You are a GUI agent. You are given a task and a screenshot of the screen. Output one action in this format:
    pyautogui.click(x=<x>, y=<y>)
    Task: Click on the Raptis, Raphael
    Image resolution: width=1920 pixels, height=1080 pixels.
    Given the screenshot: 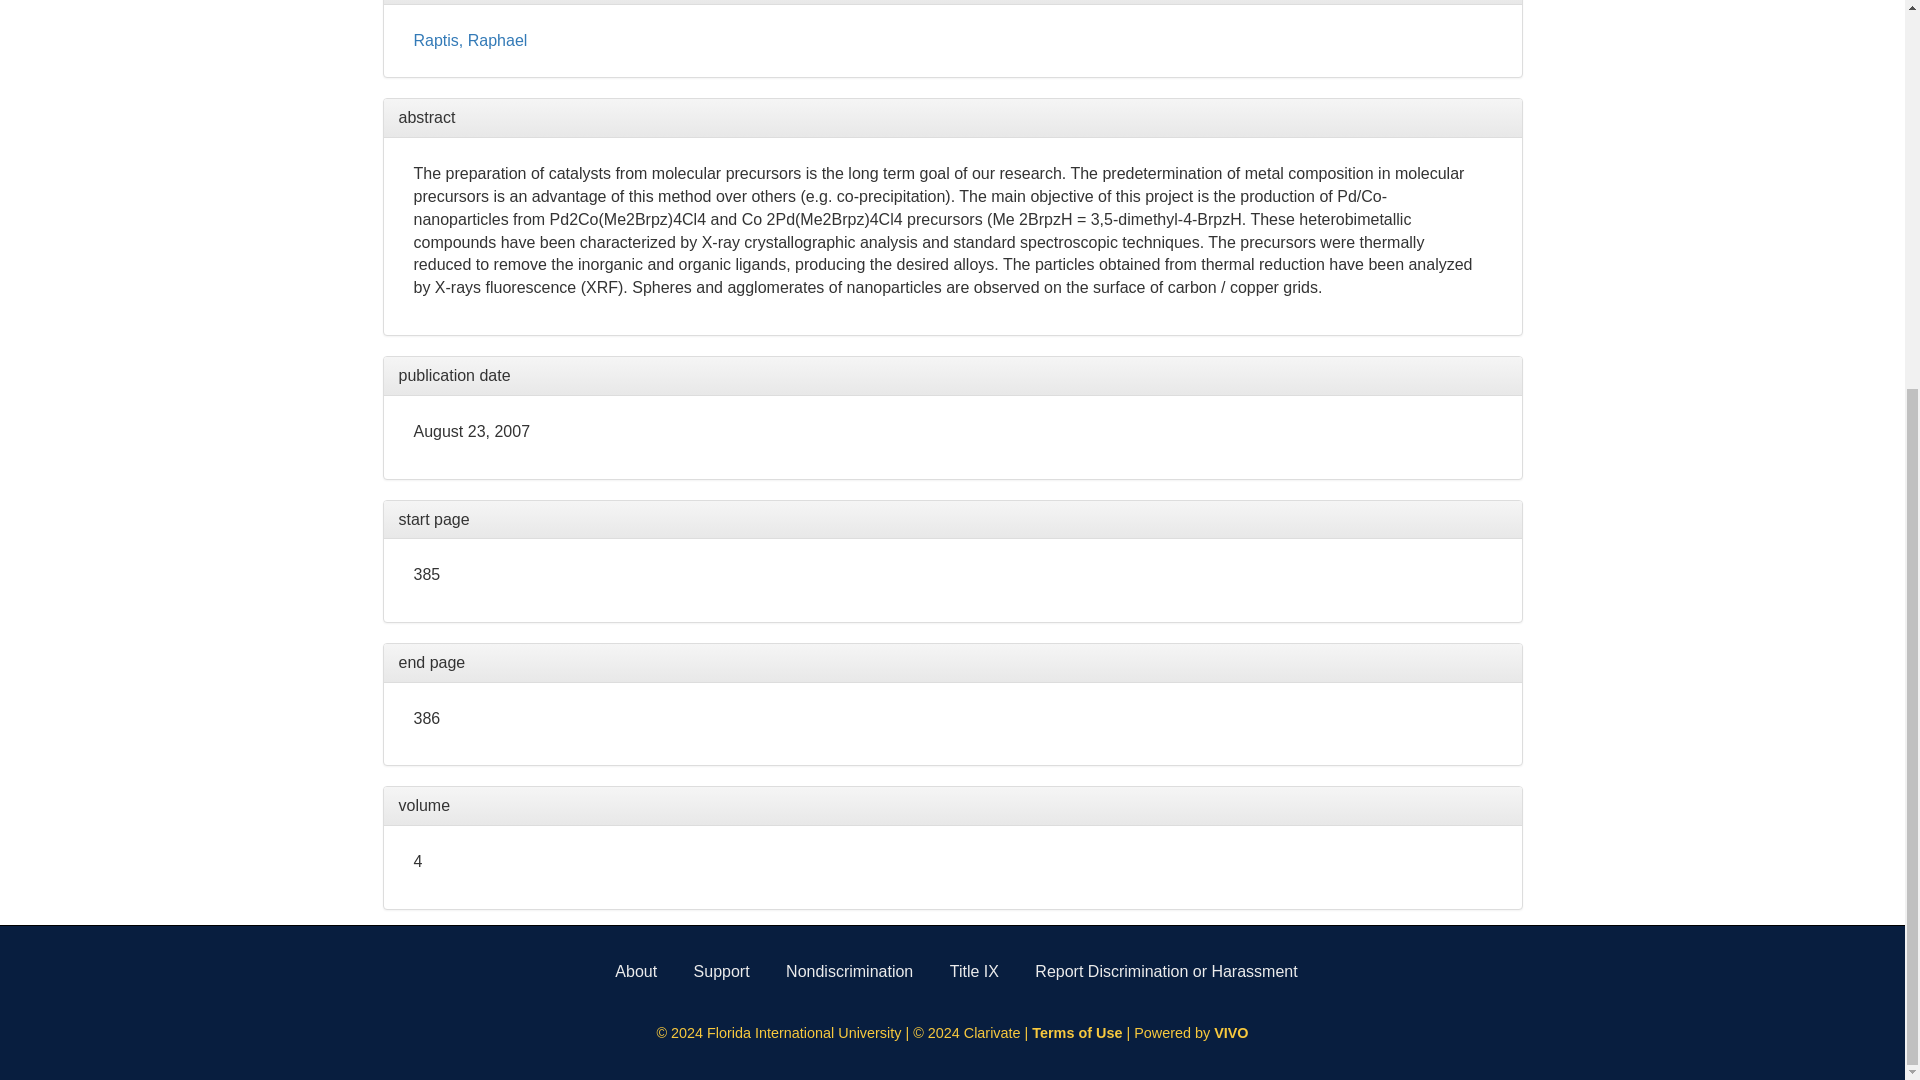 What is the action you would take?
    pyautogui.click(x=471, y=40)
    